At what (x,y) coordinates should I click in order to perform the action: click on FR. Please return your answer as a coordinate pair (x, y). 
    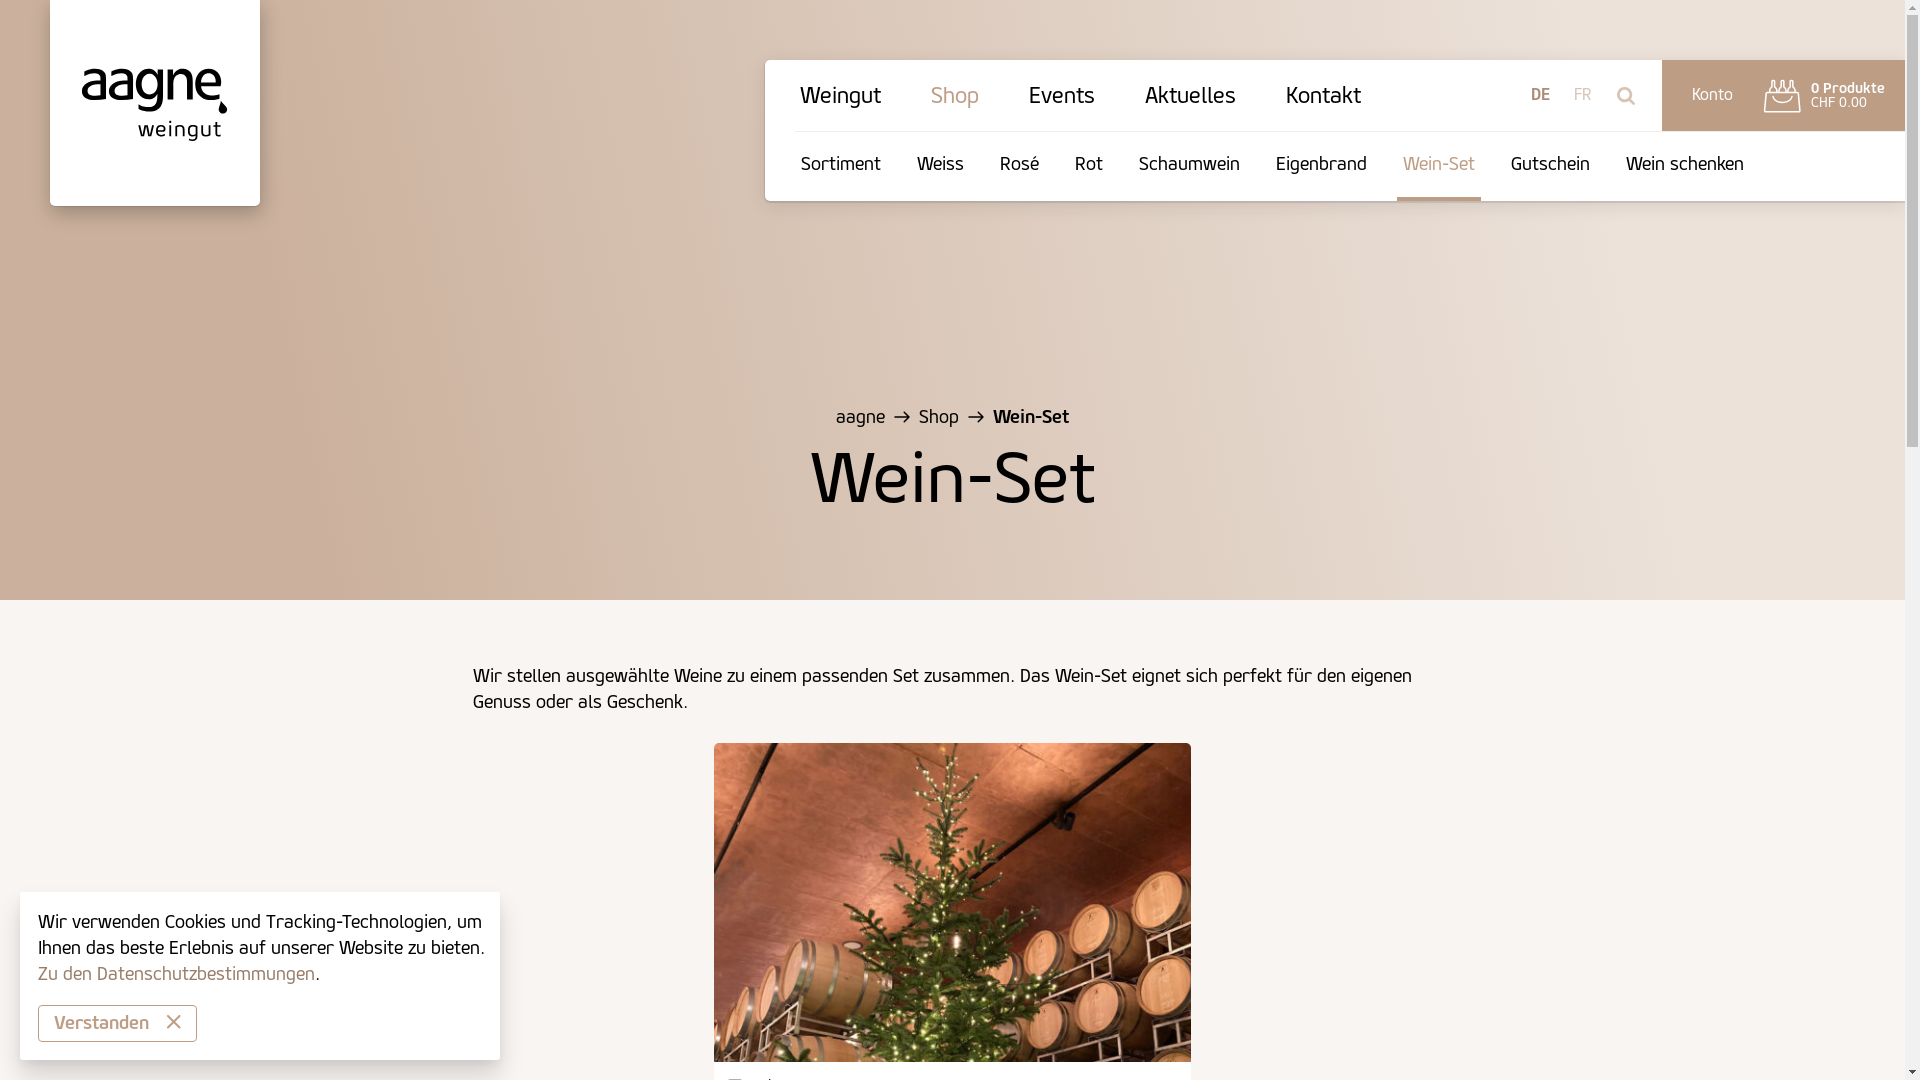
    Looking at the image, I should click on (1583, 96).